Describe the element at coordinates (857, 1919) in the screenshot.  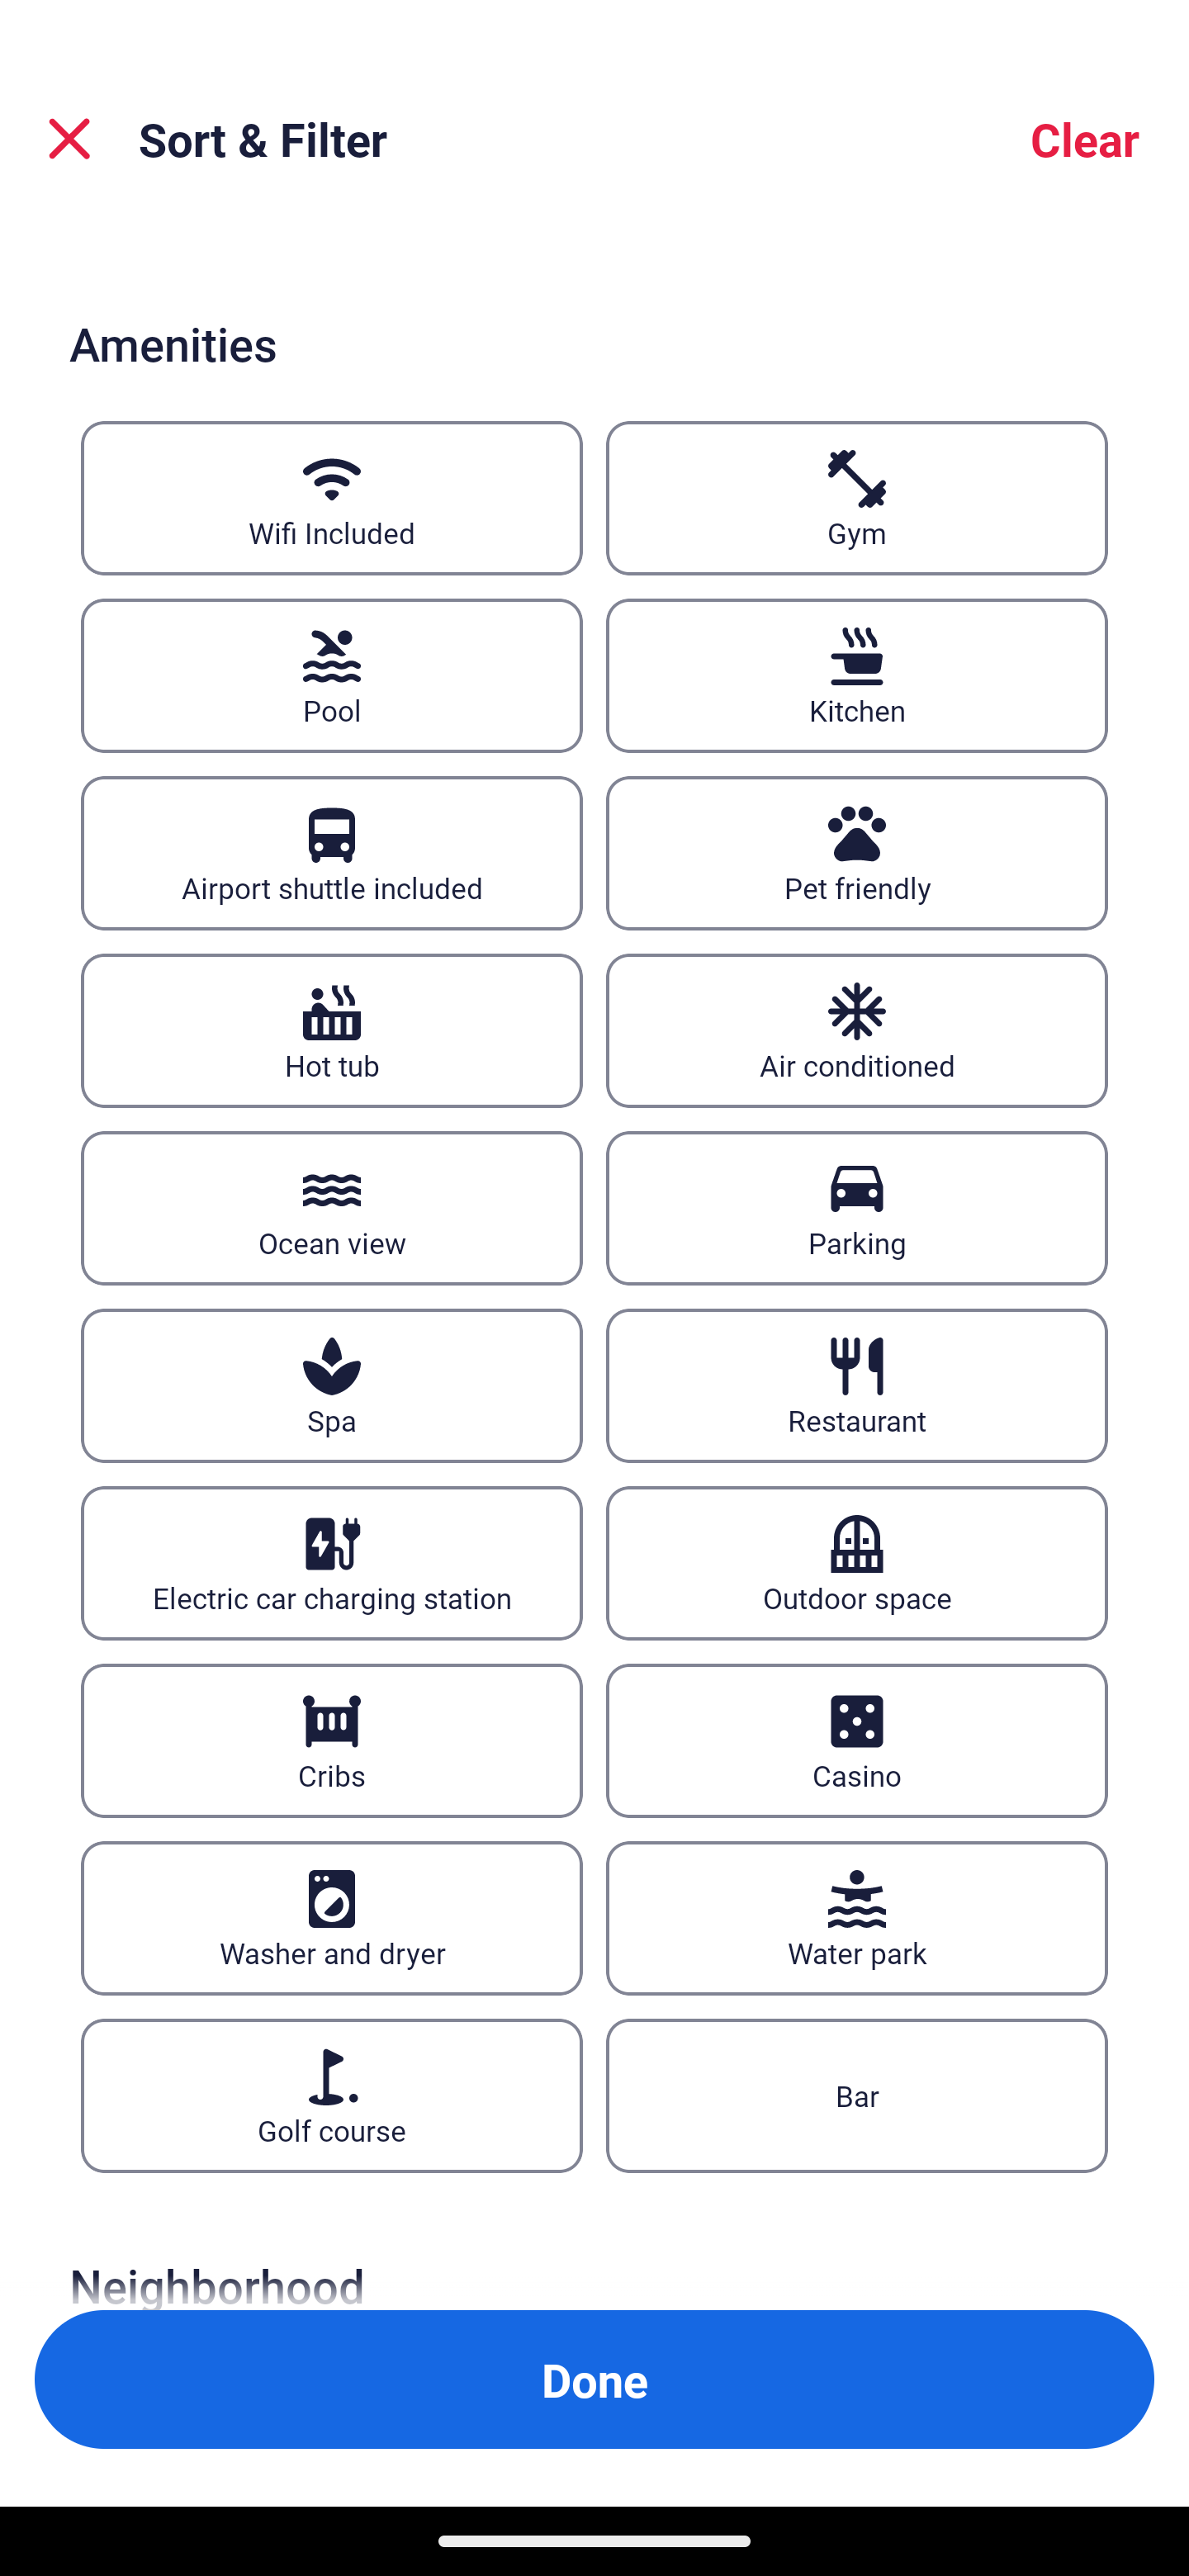
I see `Water park` at that location.